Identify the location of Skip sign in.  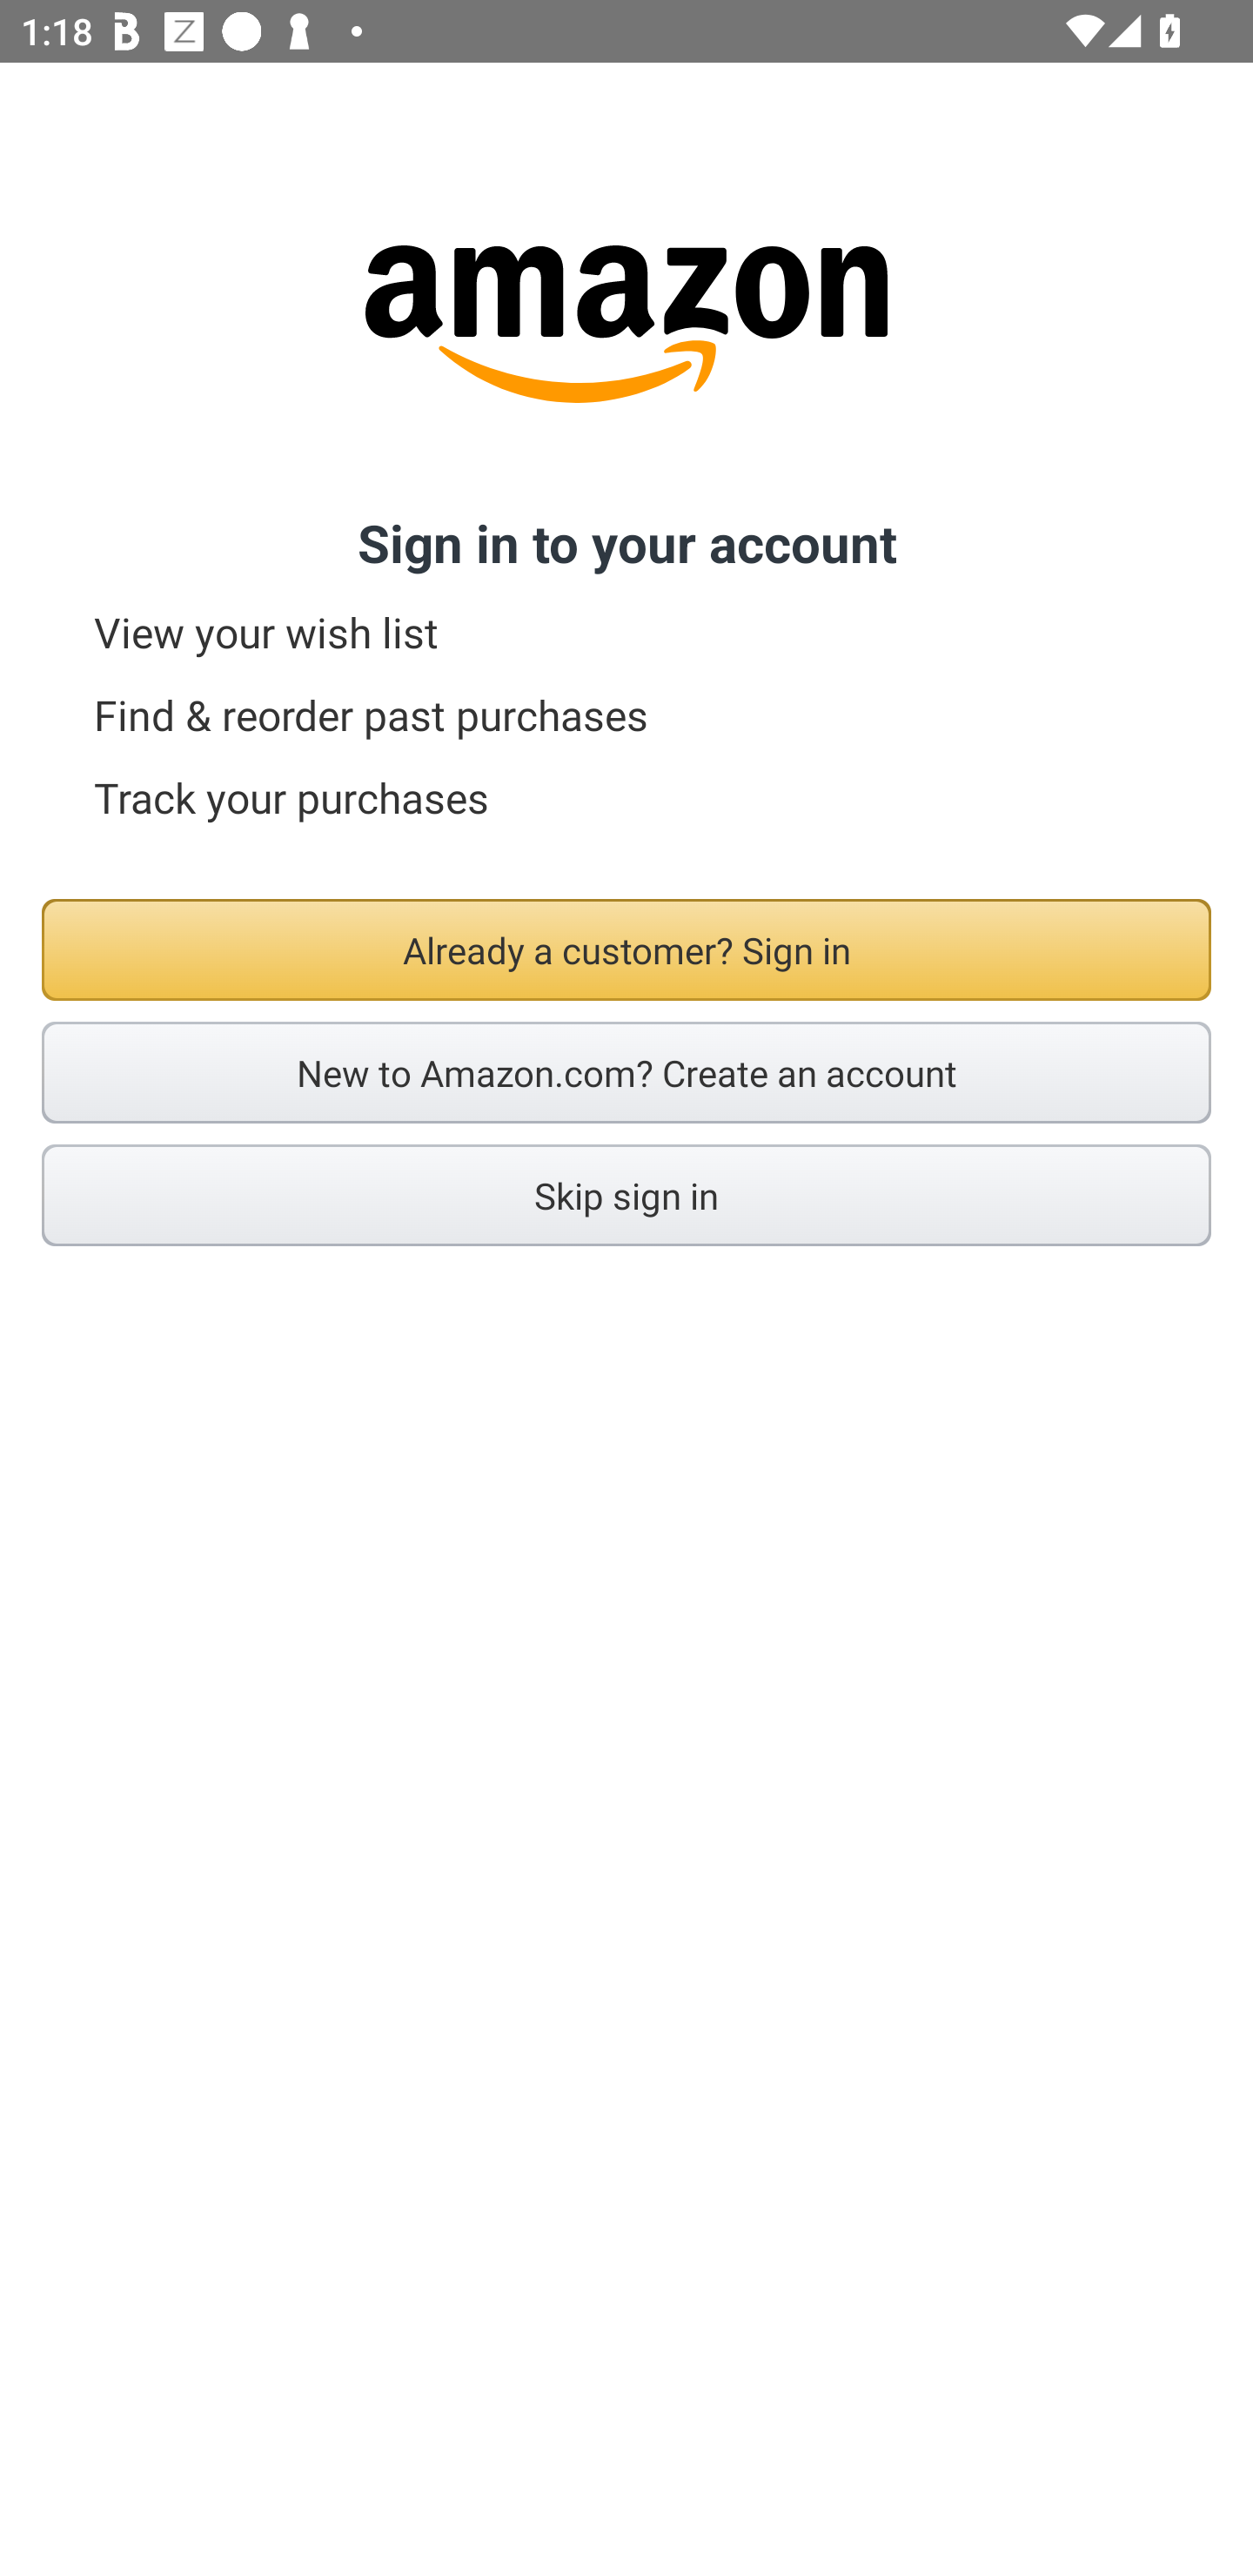
(626, 1195).